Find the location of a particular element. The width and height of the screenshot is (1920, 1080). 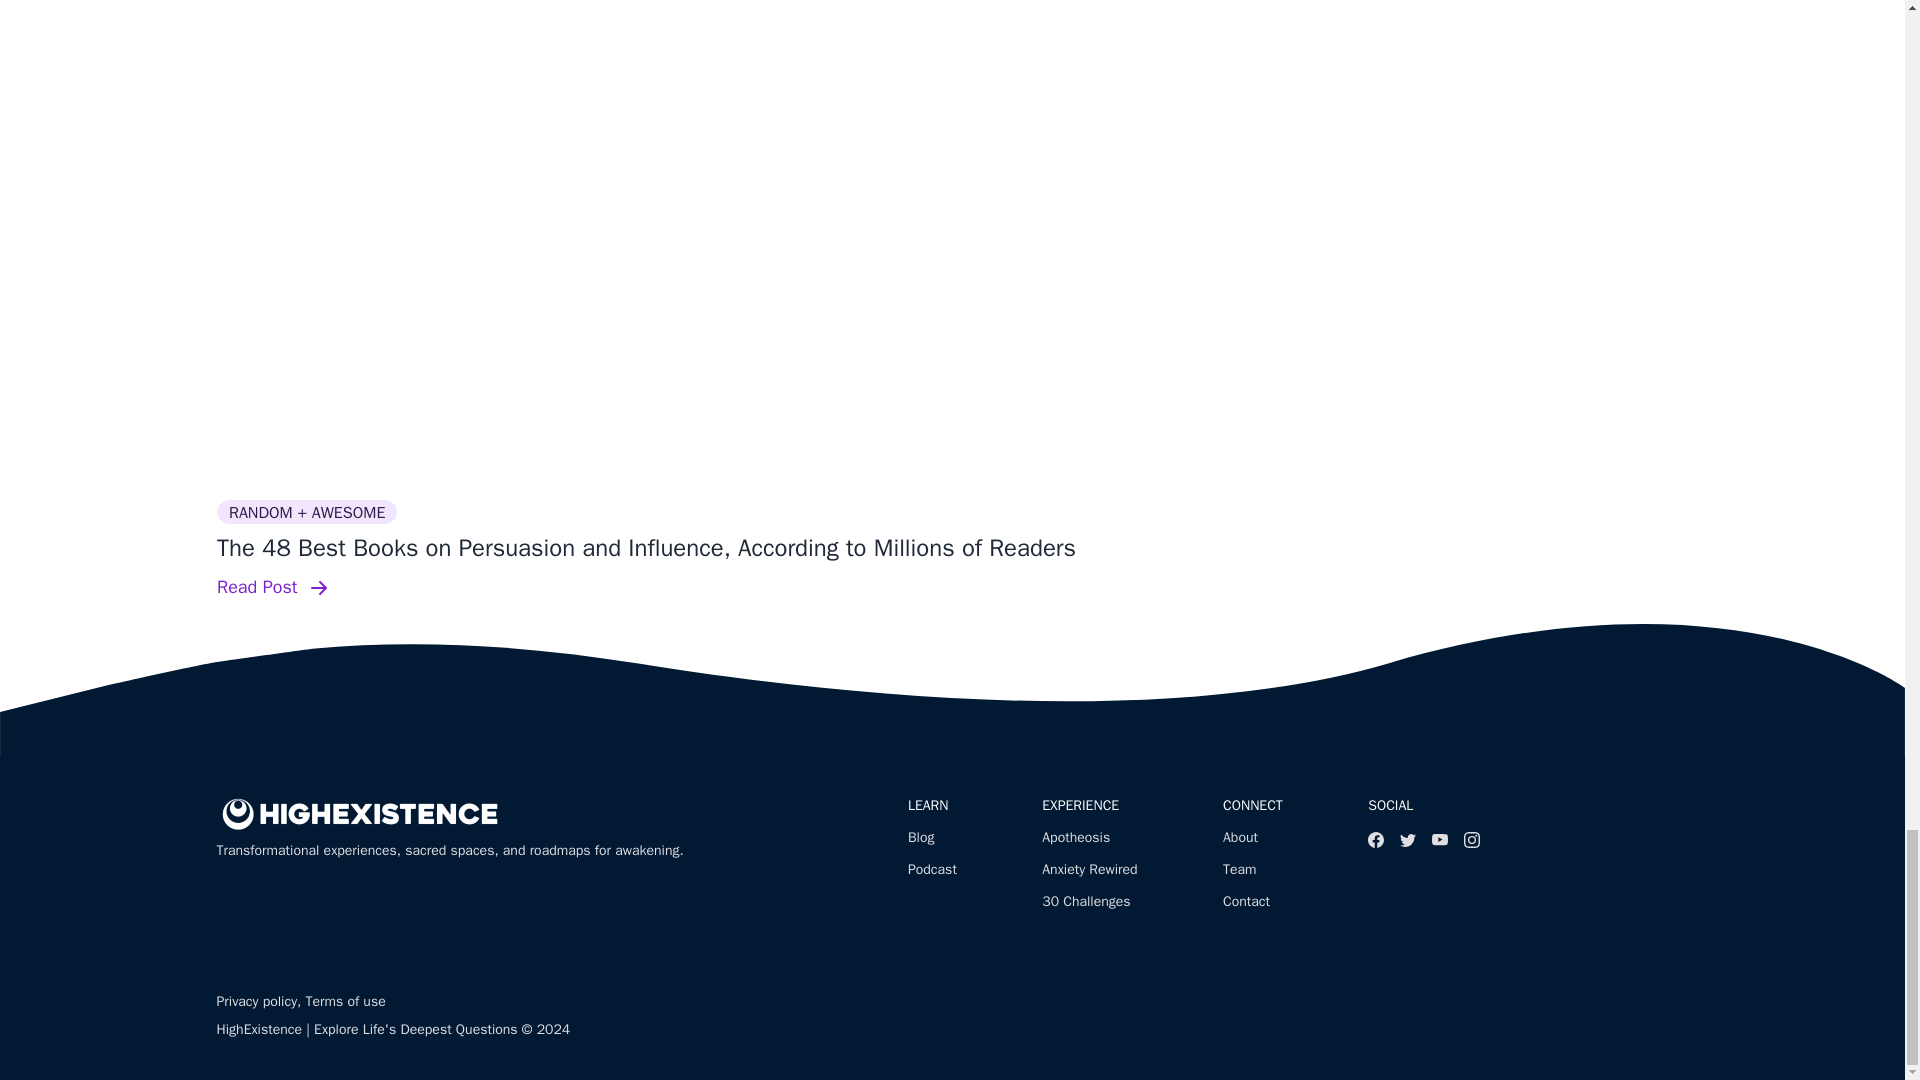

Youtube is located at coordinates (1440, 839).